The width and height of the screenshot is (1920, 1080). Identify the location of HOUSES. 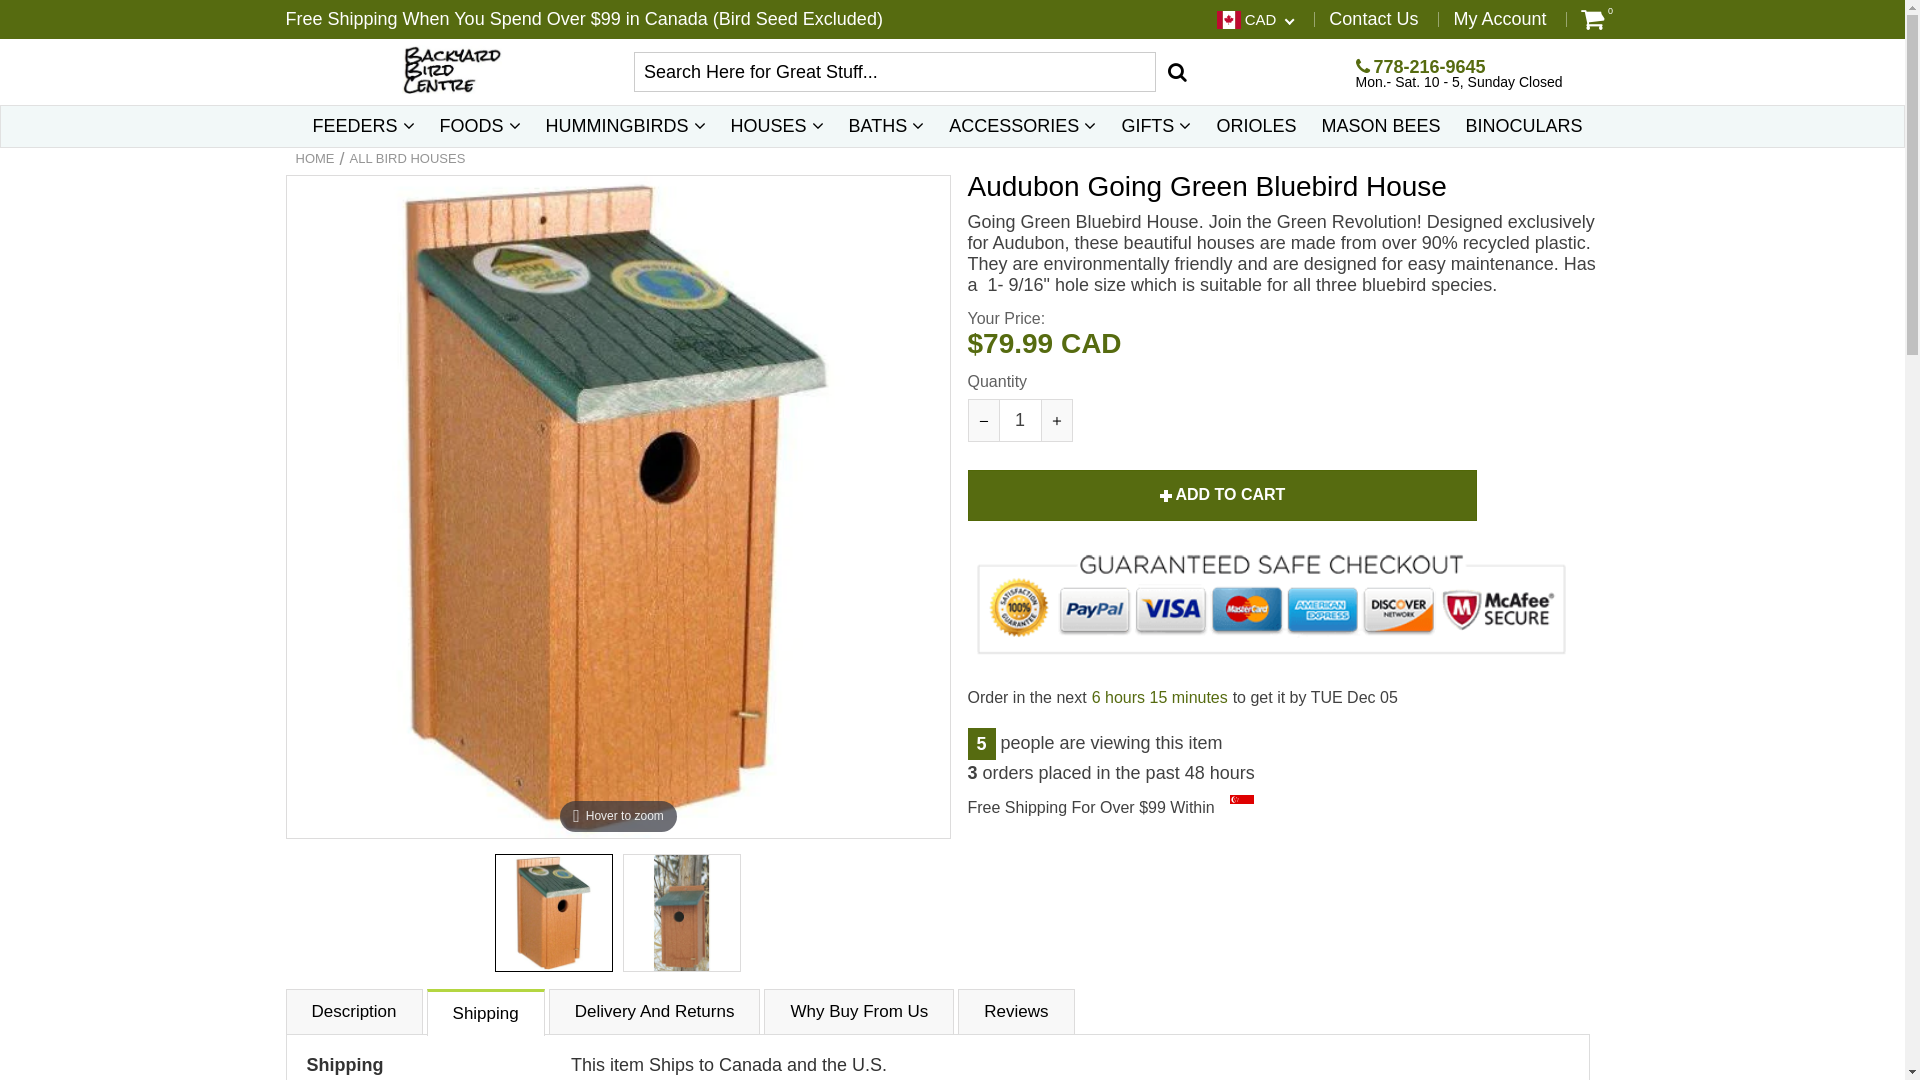
(778, 126).